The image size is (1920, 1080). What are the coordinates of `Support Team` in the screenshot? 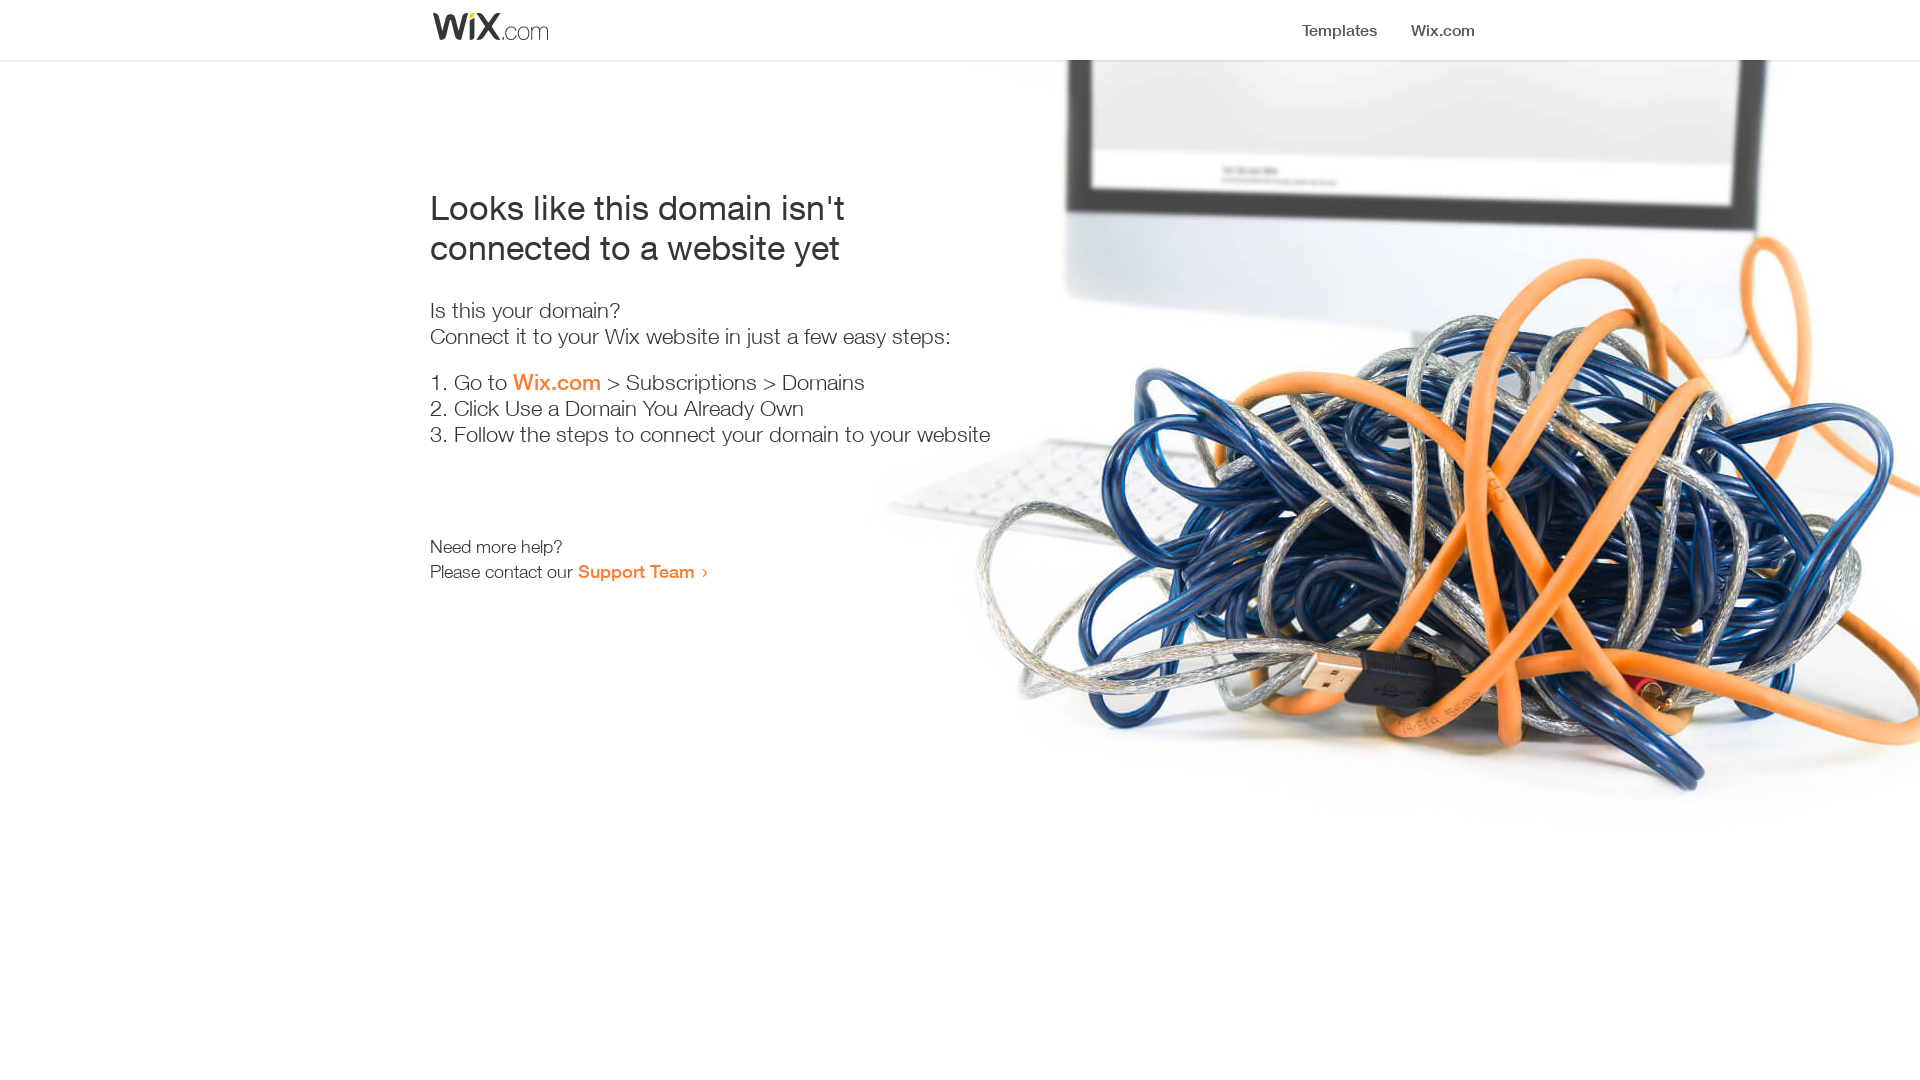 It's located at (636, 571).